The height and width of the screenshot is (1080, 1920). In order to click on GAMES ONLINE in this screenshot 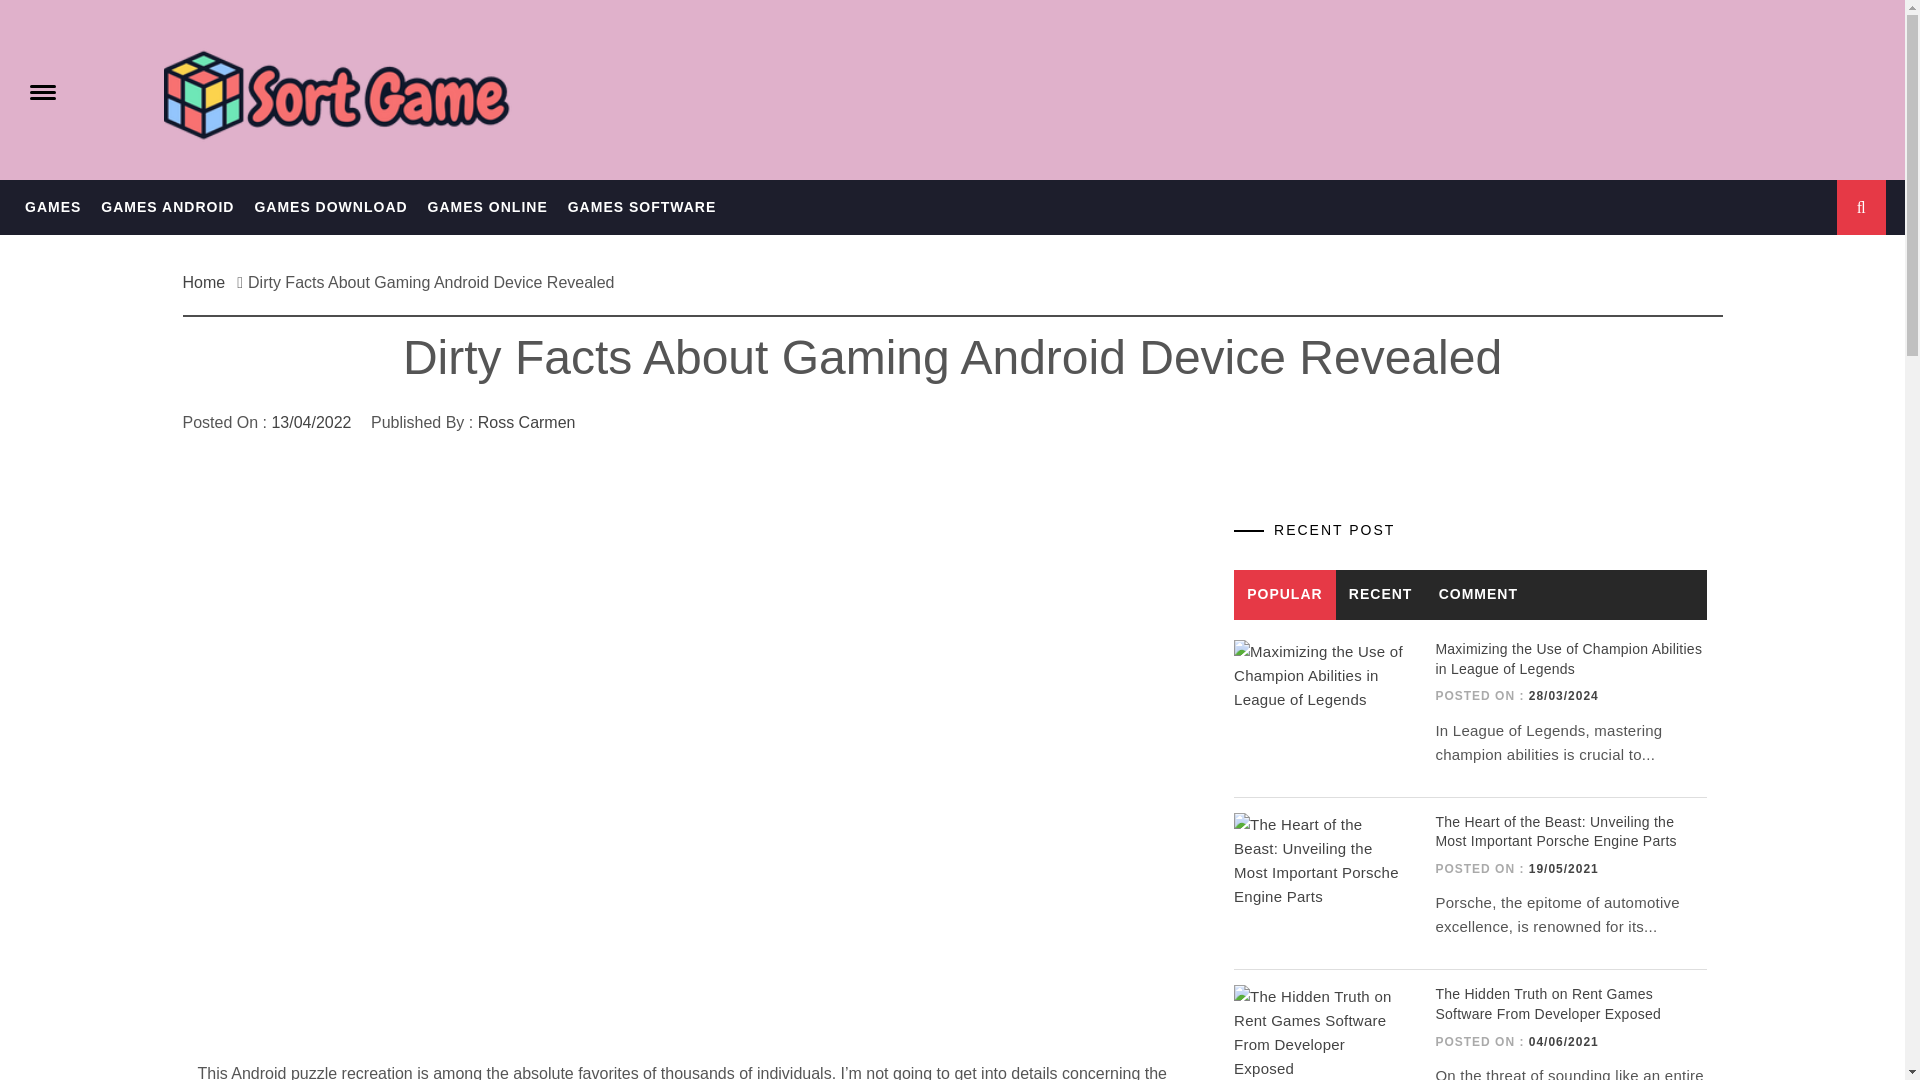, I will do `click(488, 208)`.